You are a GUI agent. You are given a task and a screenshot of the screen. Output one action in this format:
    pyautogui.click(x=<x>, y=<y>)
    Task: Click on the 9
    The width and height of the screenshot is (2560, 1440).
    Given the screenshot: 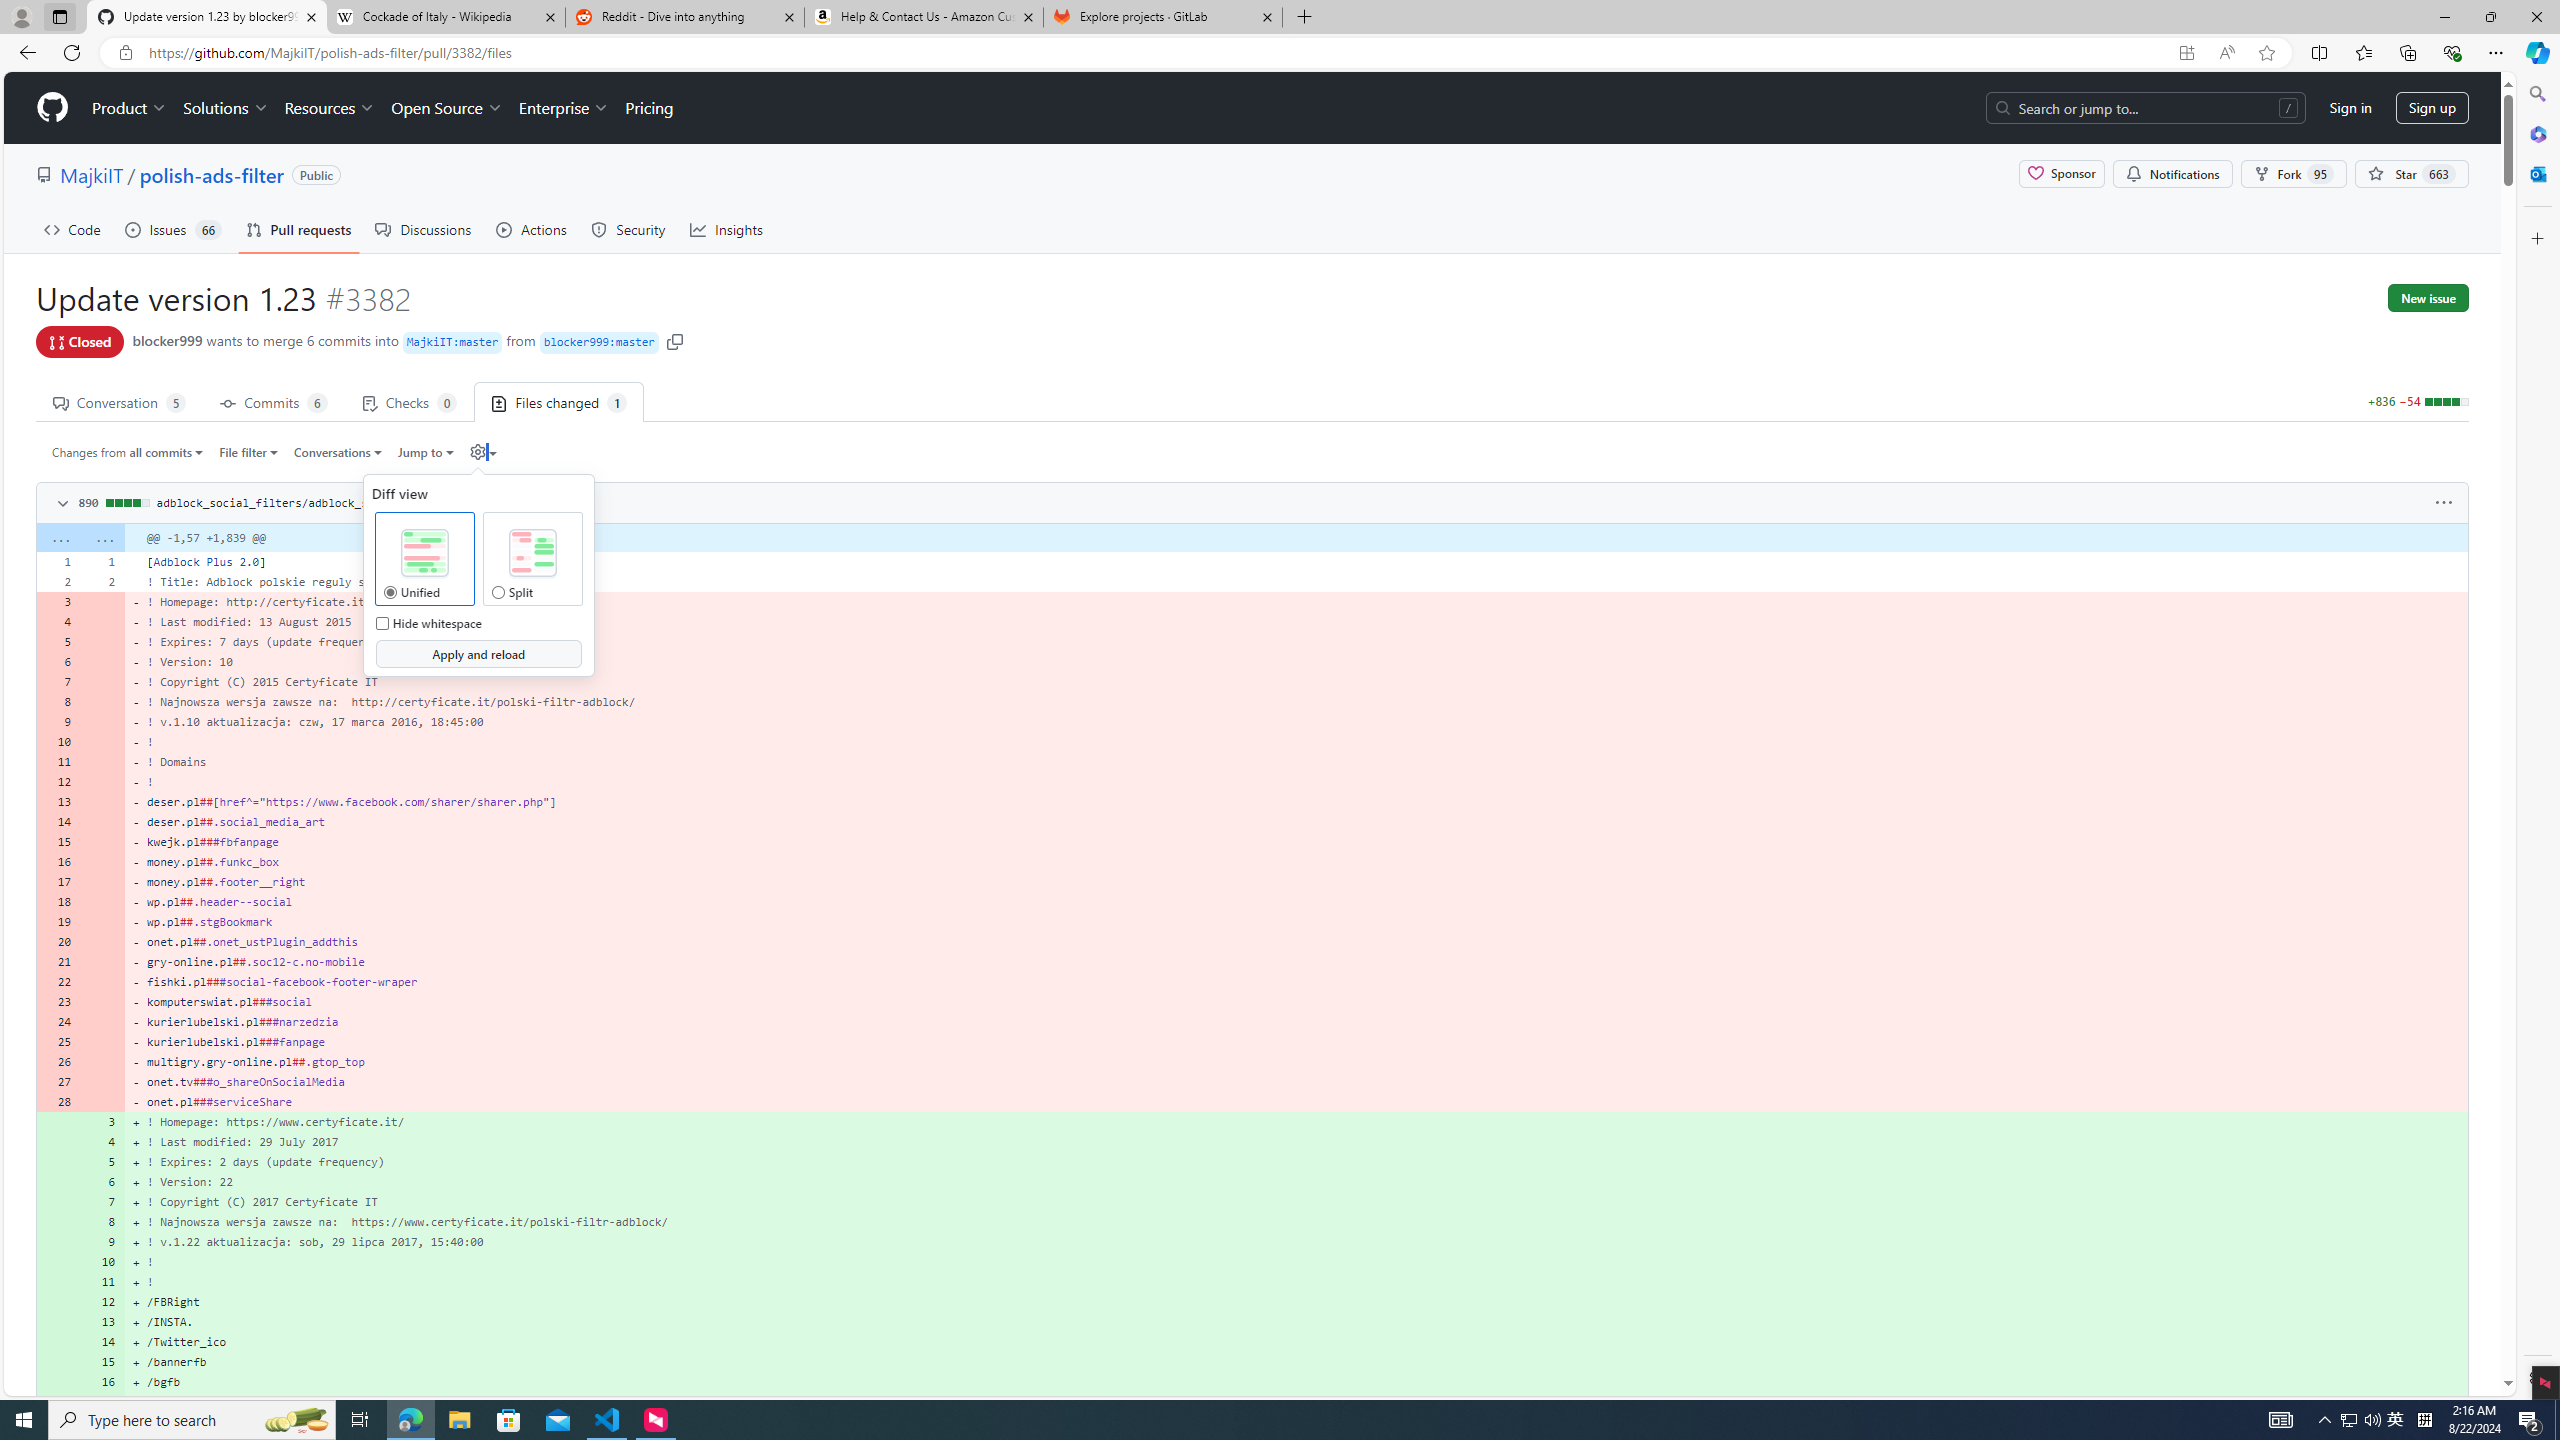 What is the action you would take?
    pyautogui.click(x=103, y=1242)
    